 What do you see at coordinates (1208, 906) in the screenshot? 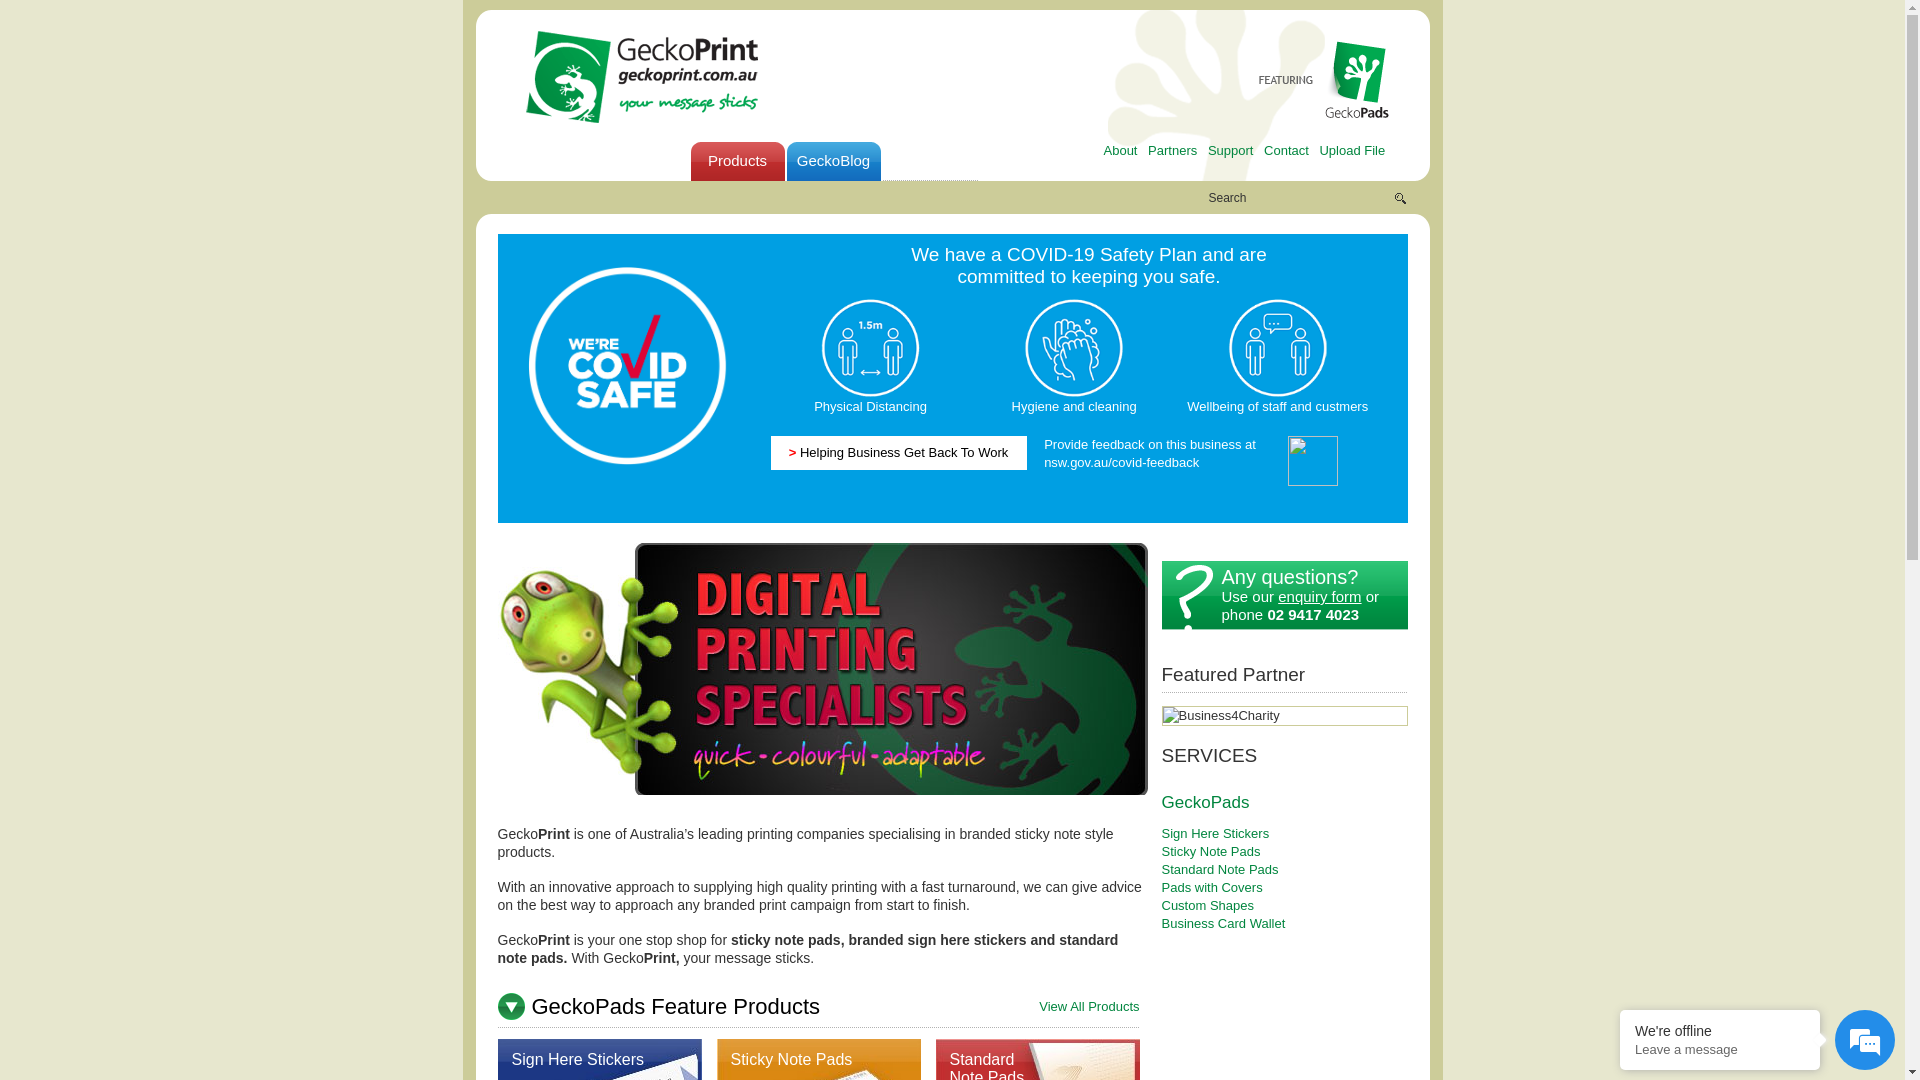
I see `Custom Shapes` at bounding box center [1208, 906].